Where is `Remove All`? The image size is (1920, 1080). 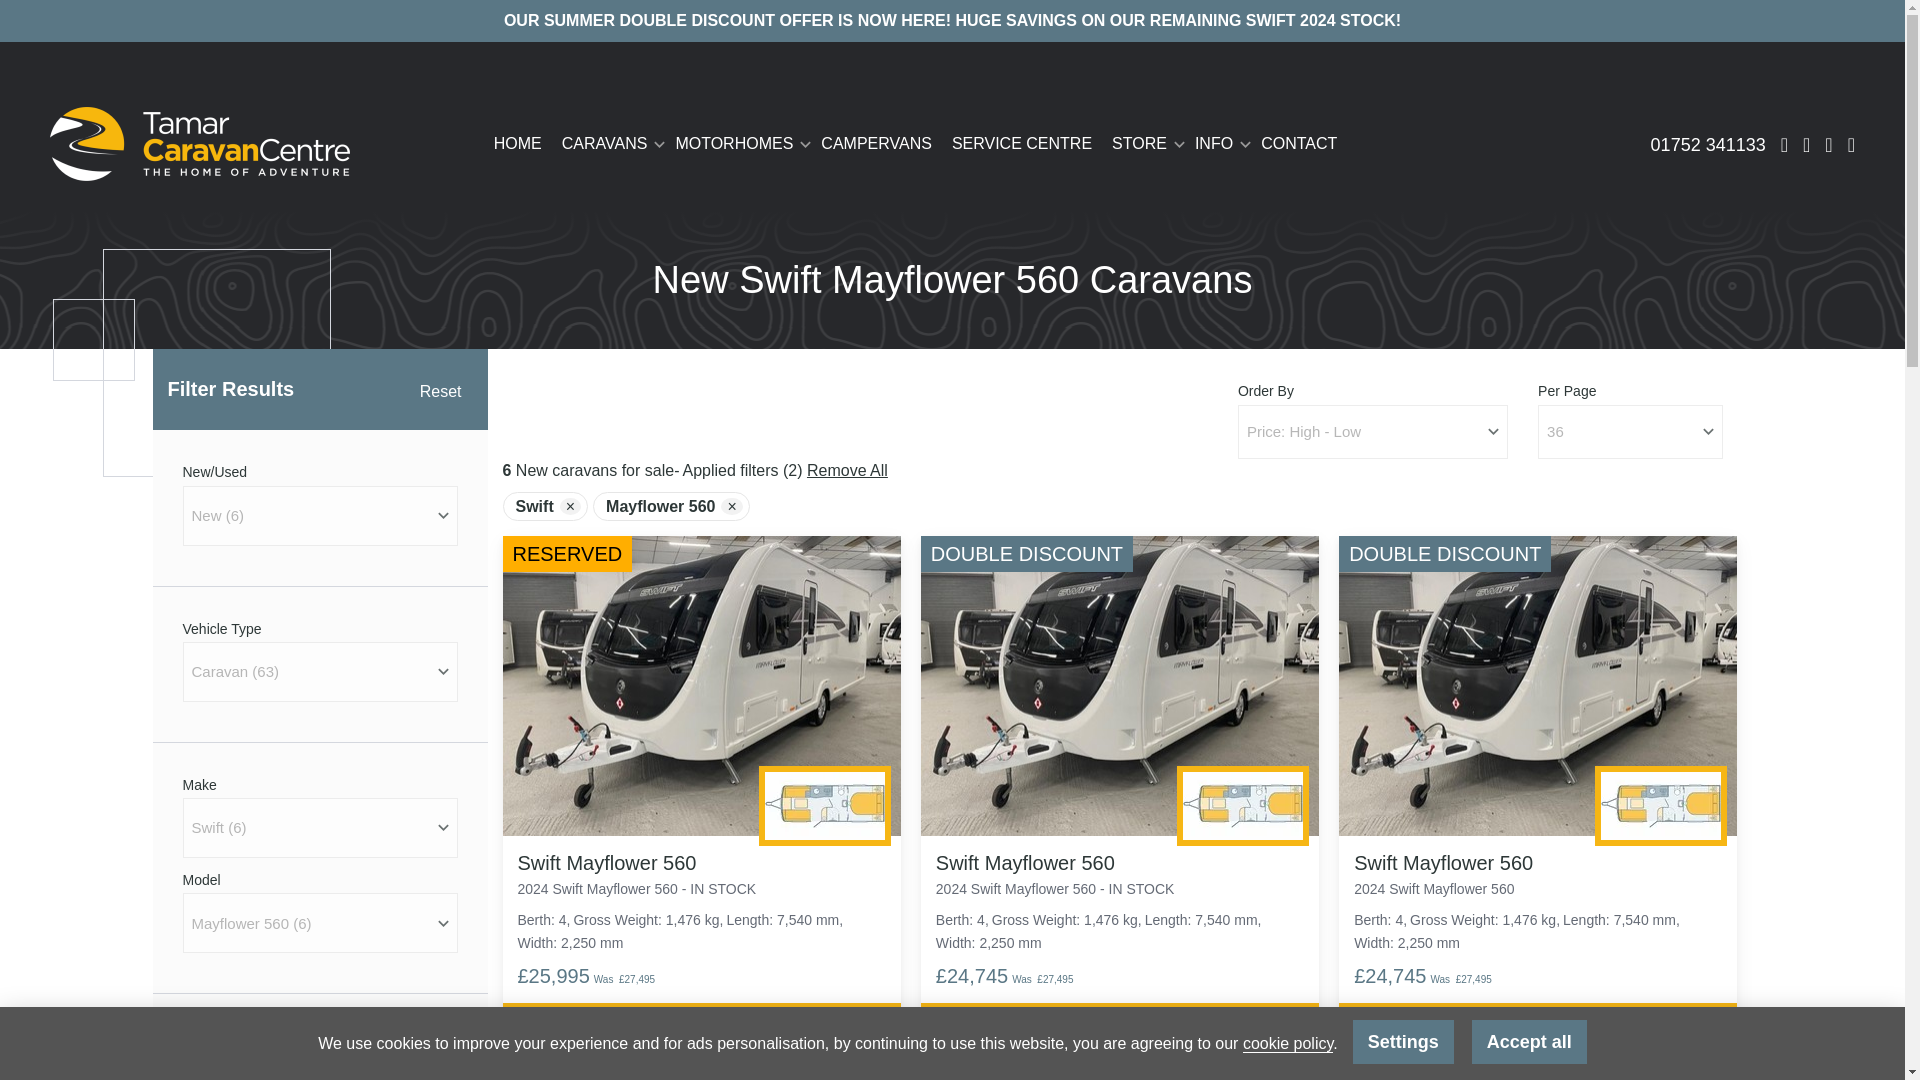
Remove All is located at coordinates (846, 470).